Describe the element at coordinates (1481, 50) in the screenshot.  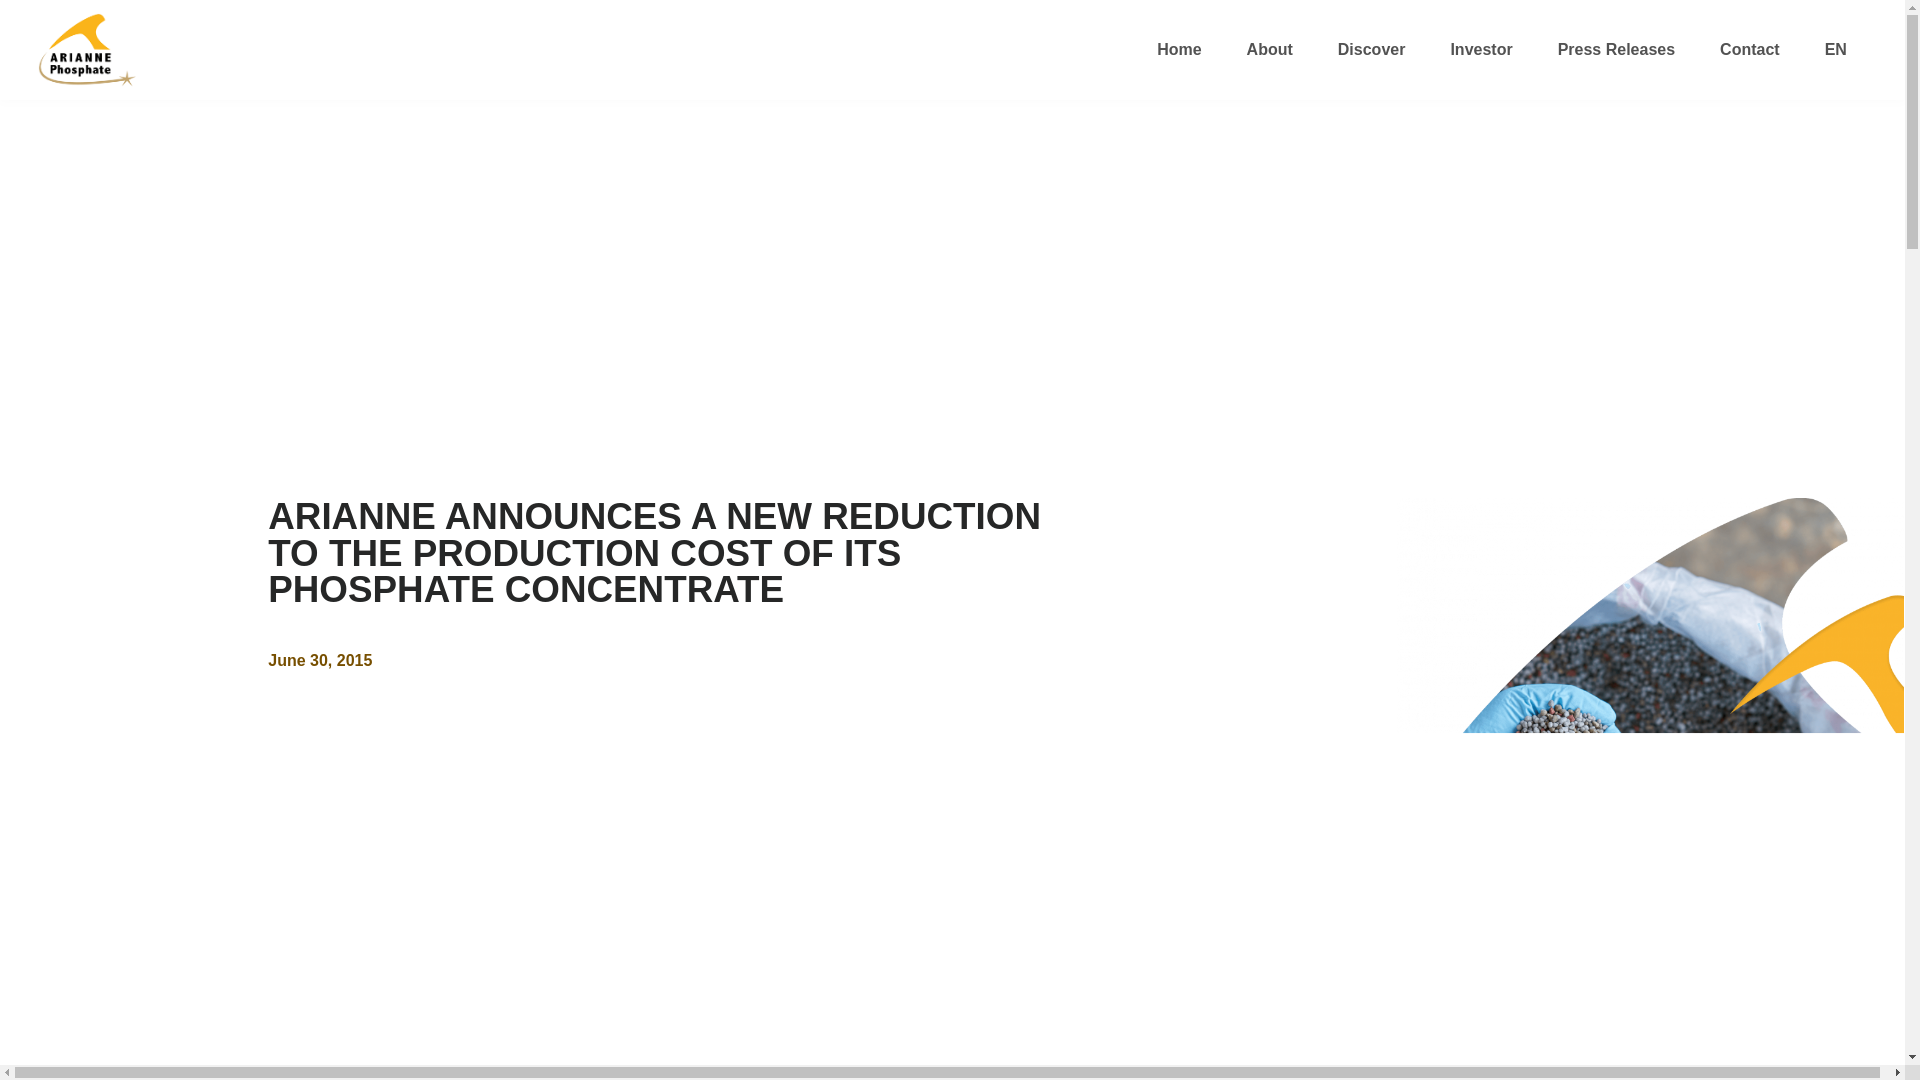
I see `Investor` at that location.